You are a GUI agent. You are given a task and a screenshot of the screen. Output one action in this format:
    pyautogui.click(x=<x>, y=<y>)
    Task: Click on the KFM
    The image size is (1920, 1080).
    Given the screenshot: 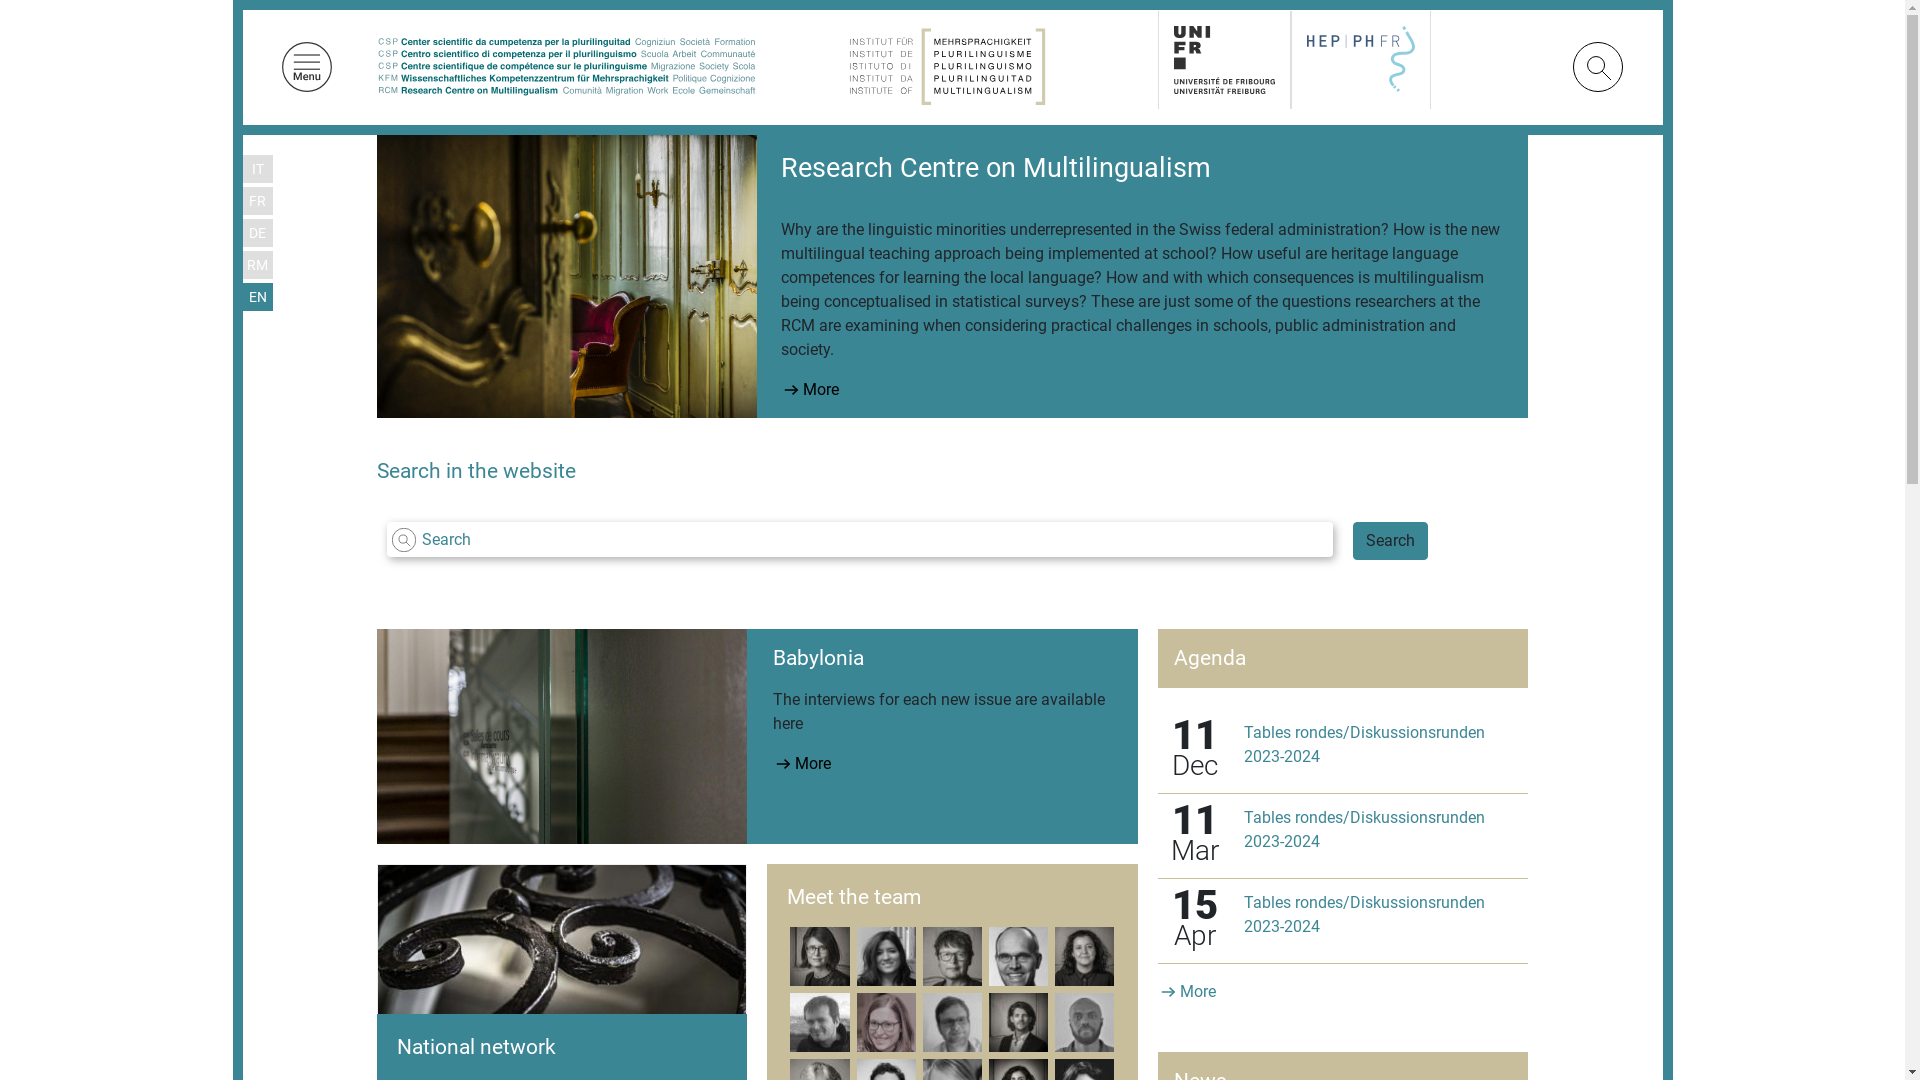 What is the action you would take?
    pyautogui.click(x=566, y=66)
    